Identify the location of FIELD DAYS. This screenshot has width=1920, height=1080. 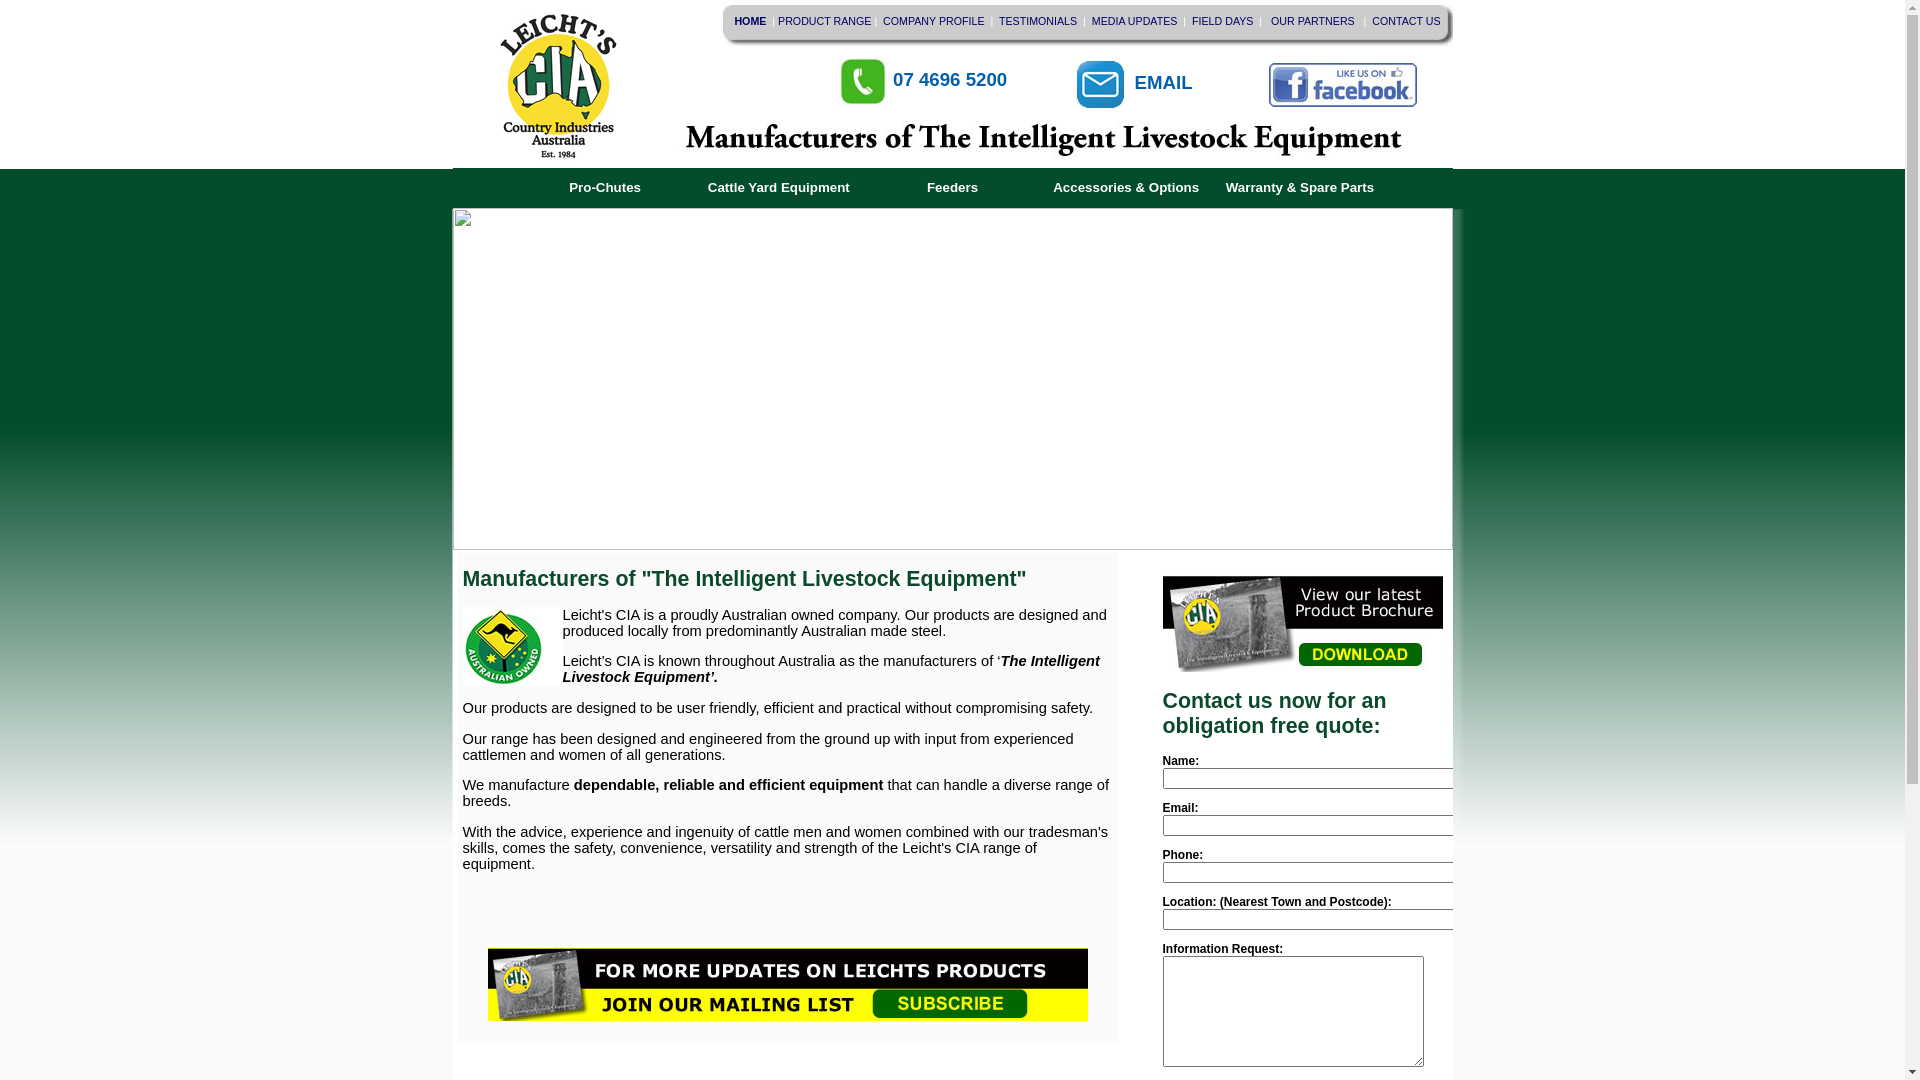
(1222, 21).